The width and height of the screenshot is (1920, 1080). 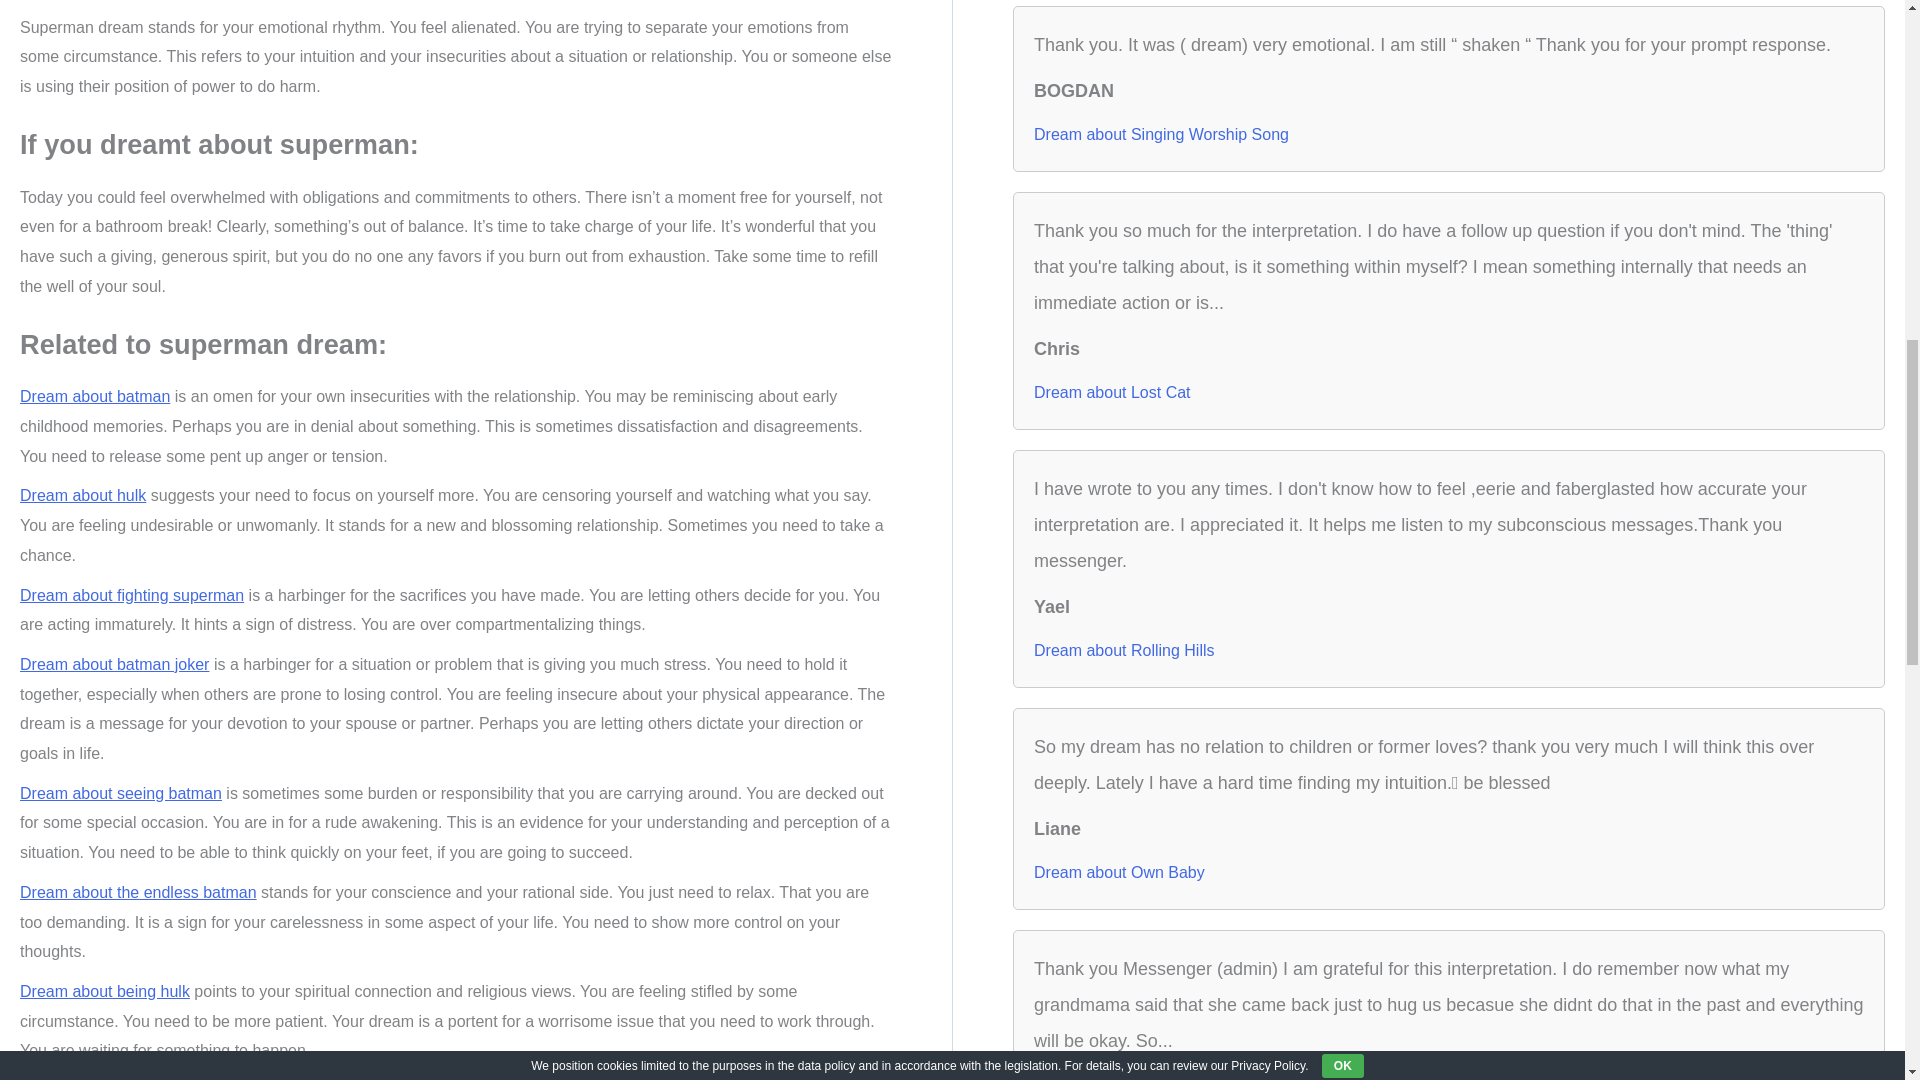 I want to click on Dream about fighting superman, so click(x=131, y=595).